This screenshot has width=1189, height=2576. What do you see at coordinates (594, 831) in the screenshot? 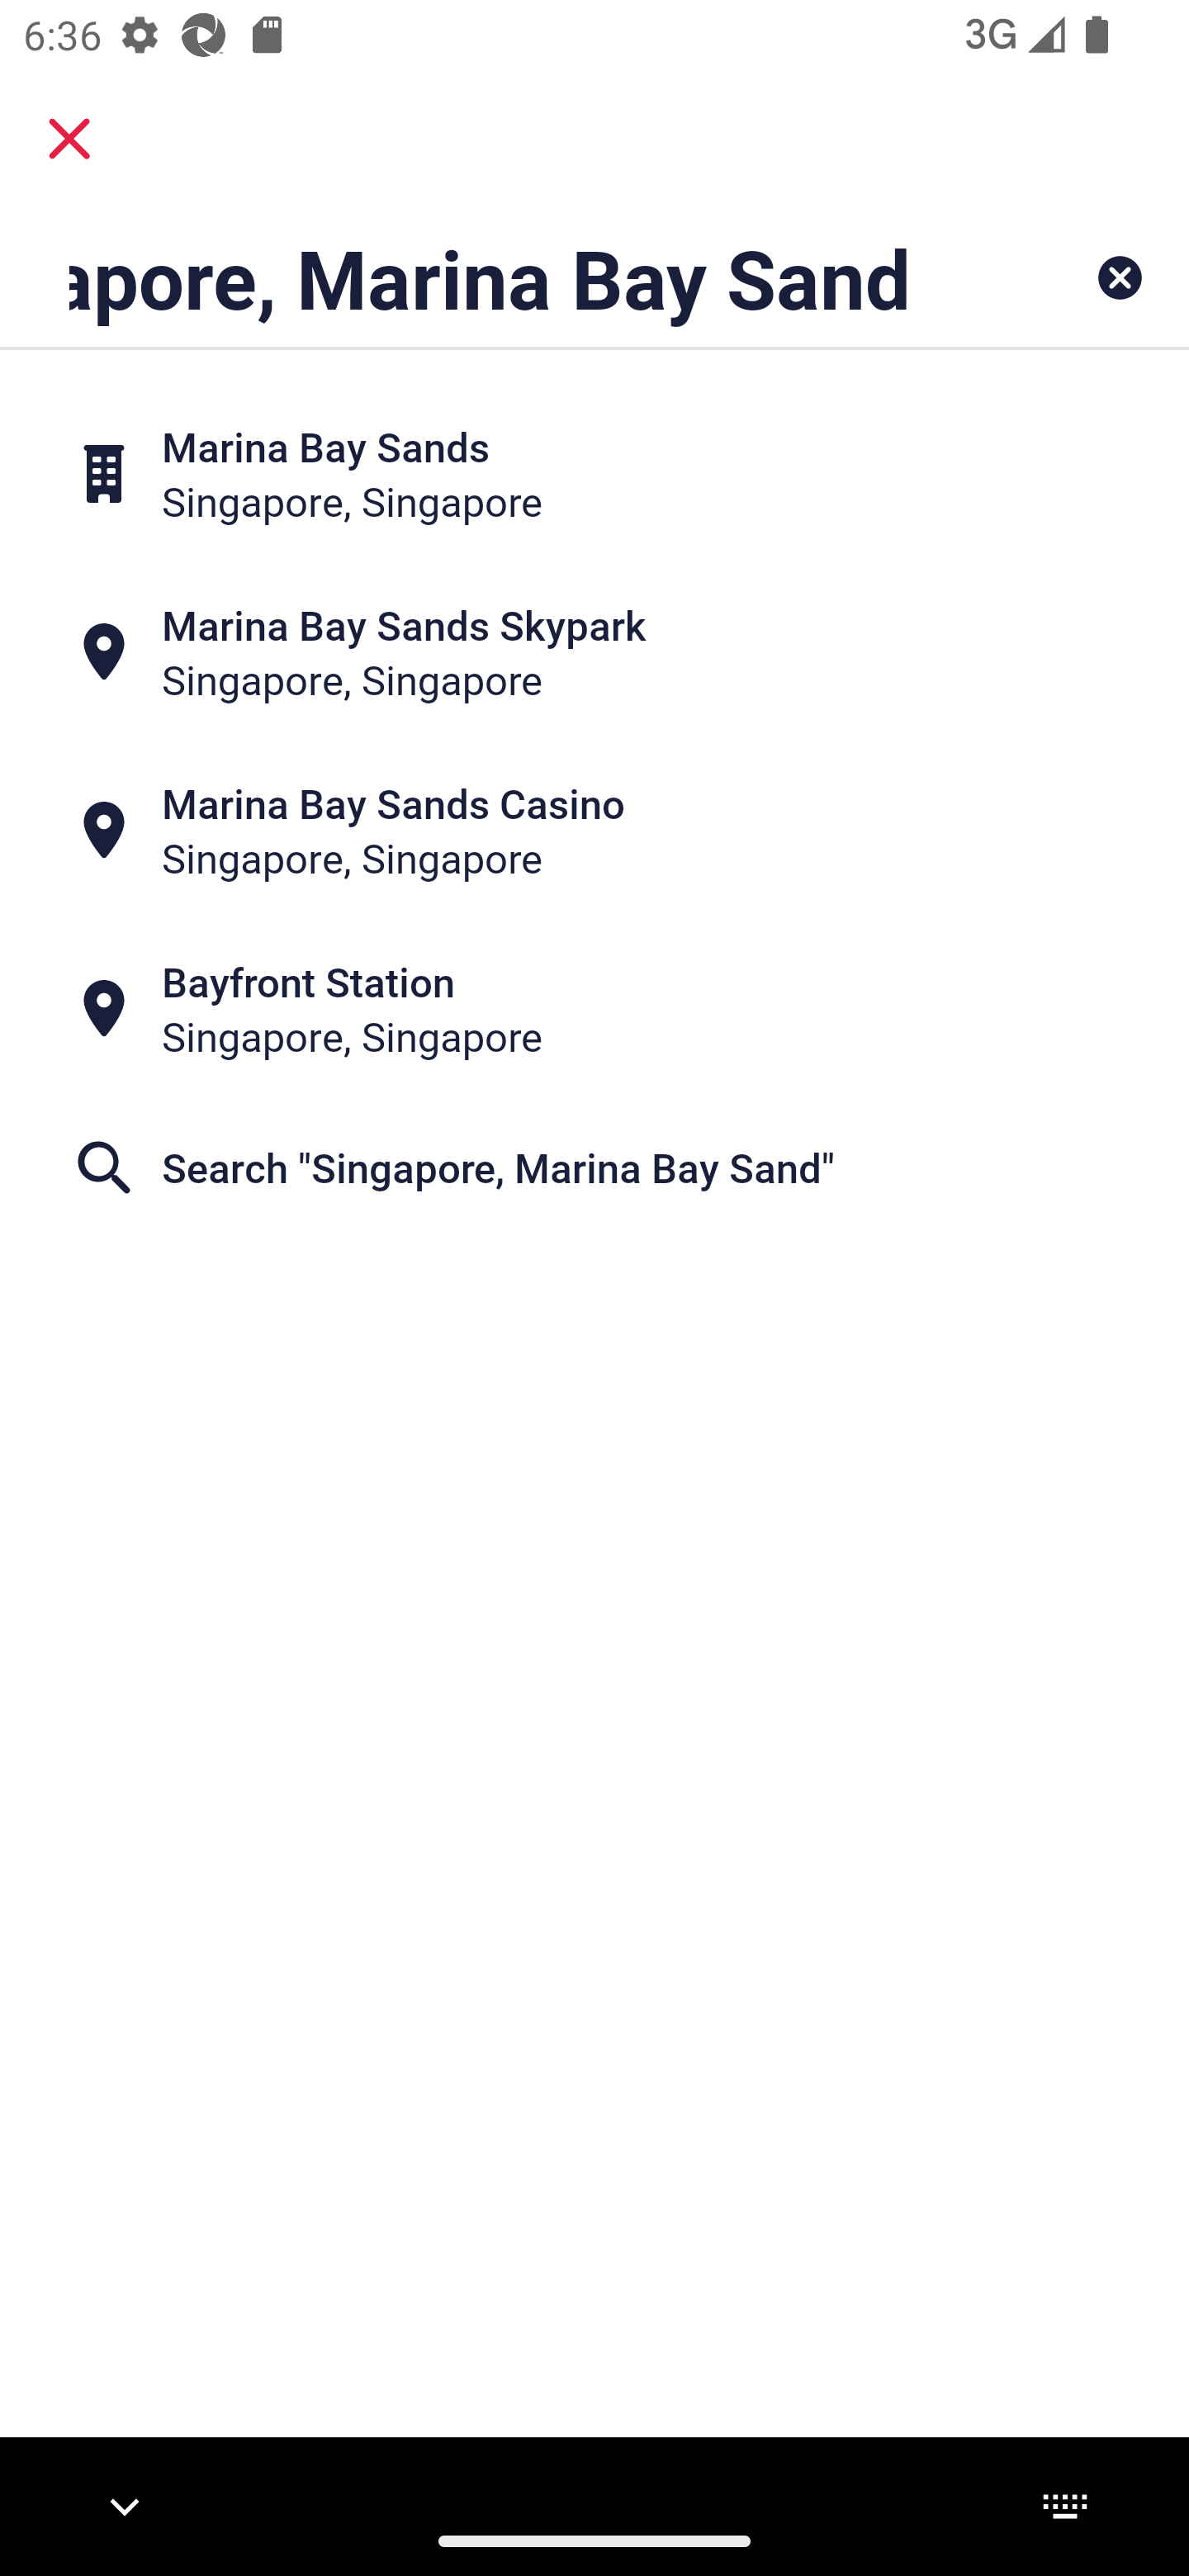
I see `Marina Bay Sands Casino Singapore, Singapore` at bounding box center [594, 831].